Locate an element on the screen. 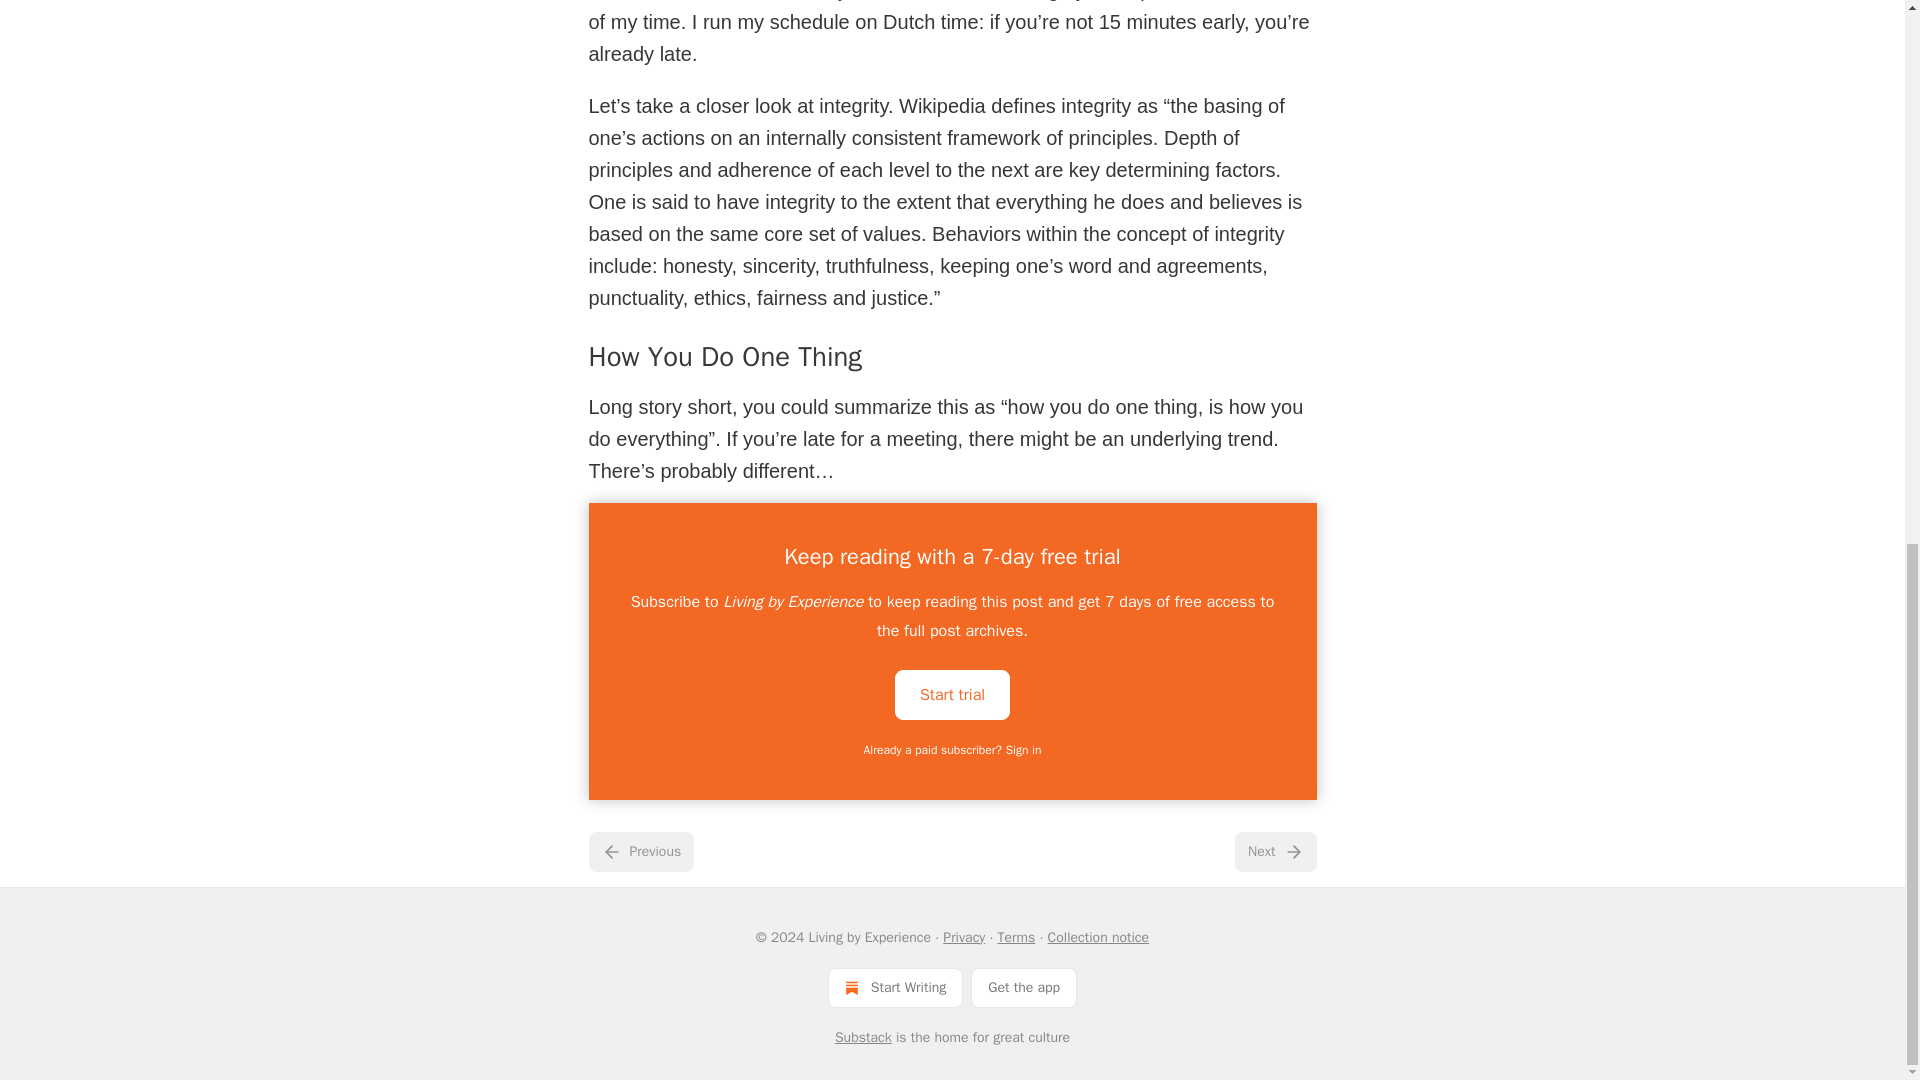 This screenshot has width=1920, height=1080. Start Writing is located at coordinates (895, 987).